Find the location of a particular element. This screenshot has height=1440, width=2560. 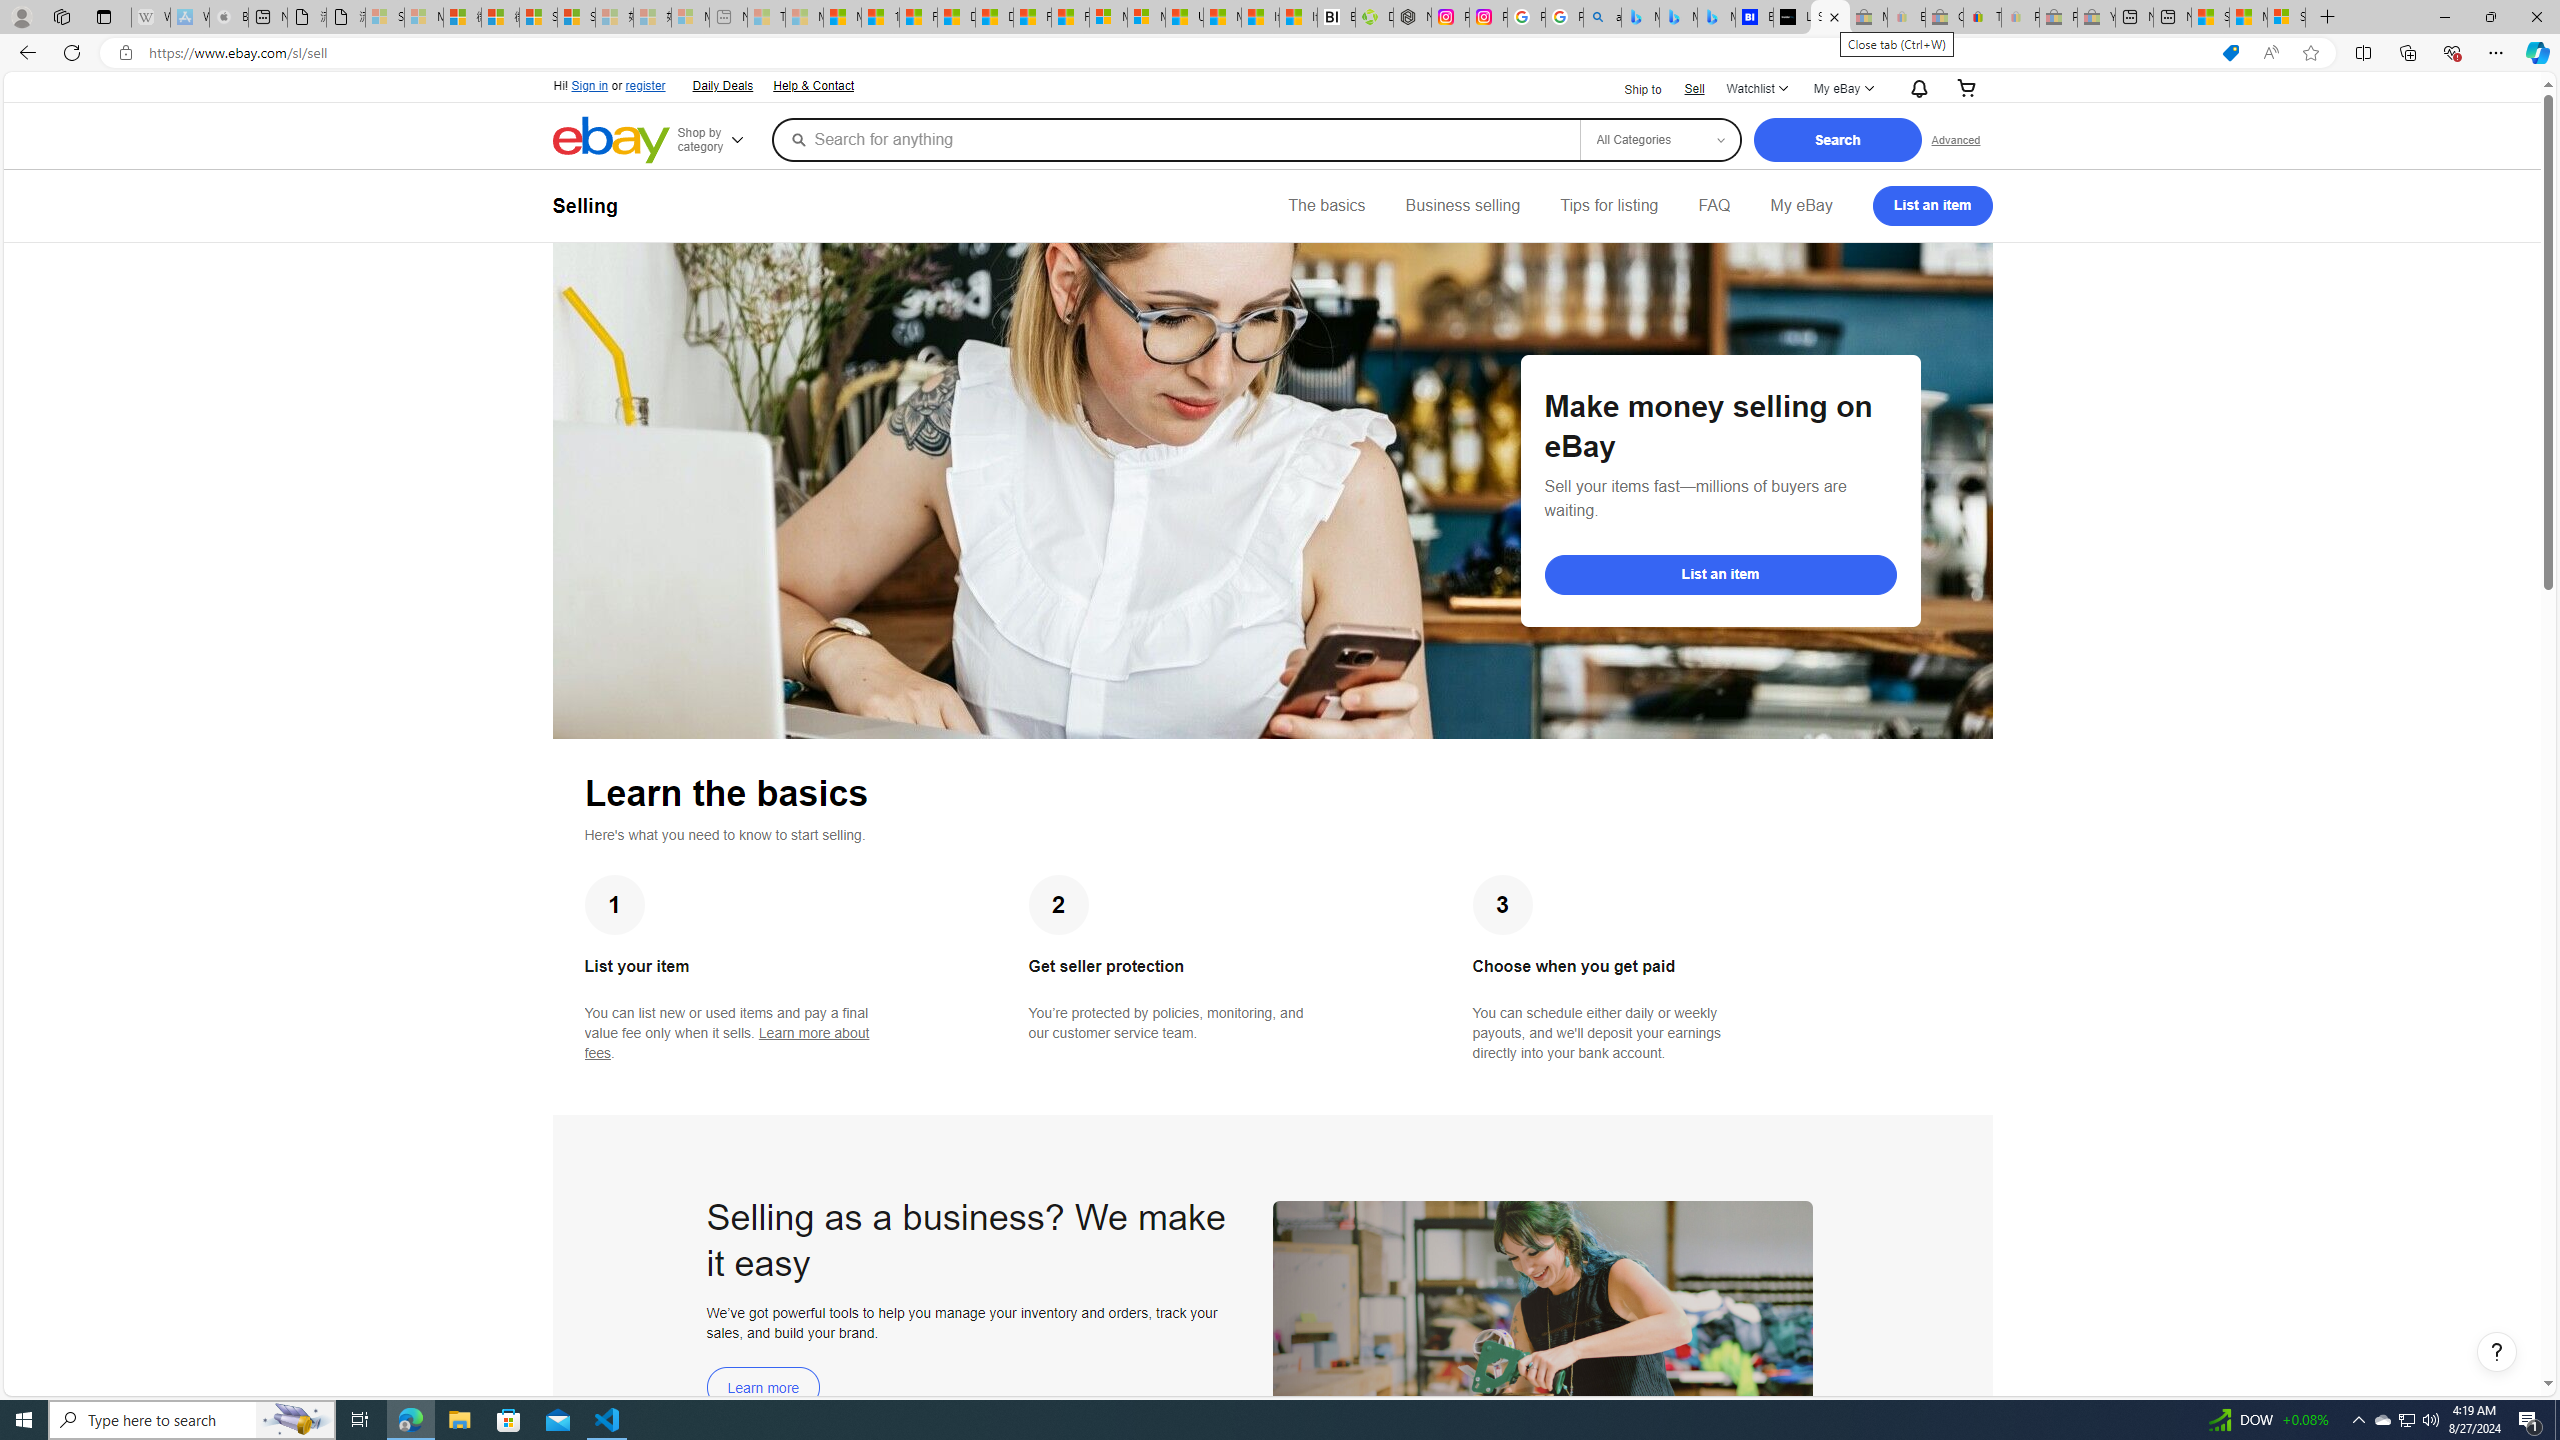

Yard, Garden & Outdoor Living - Sleeping is located at coordinates (2096, 17).